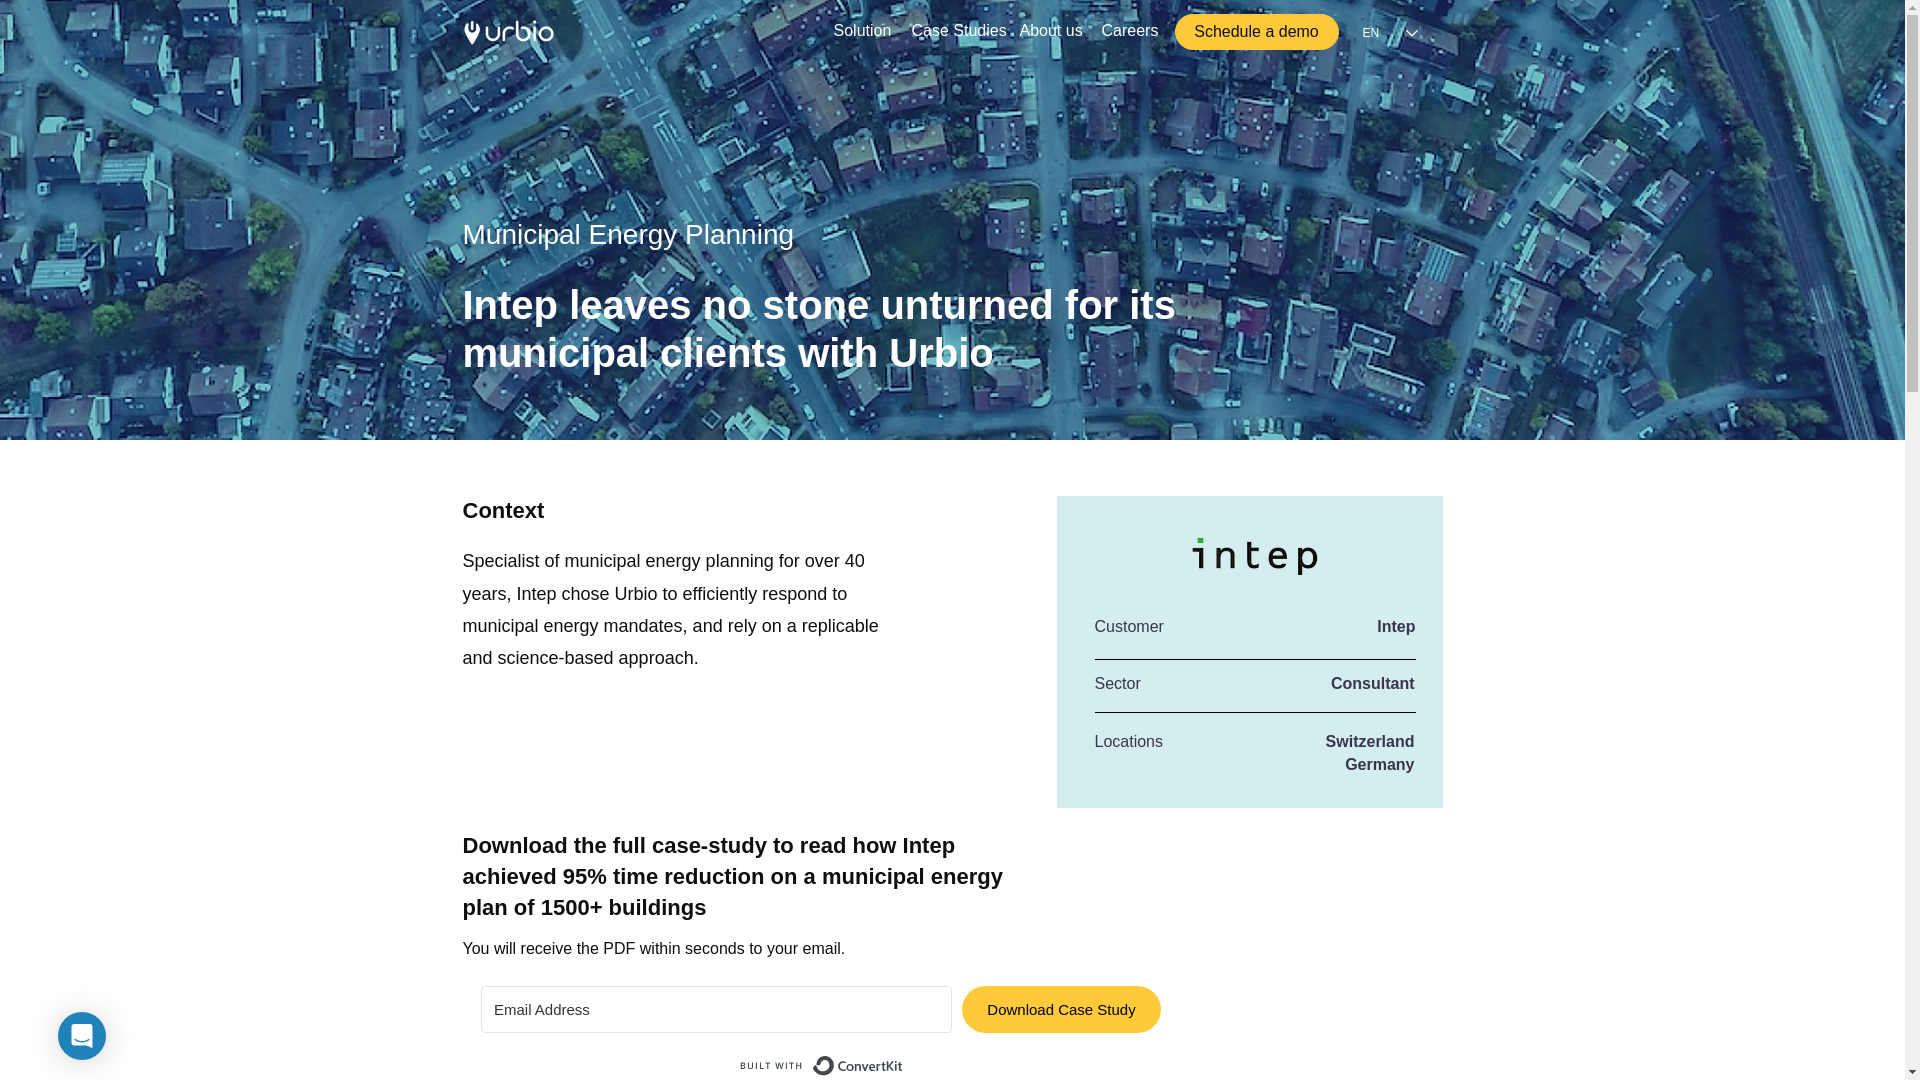  I want to click on Schedule a demo, so click(1256, 32).